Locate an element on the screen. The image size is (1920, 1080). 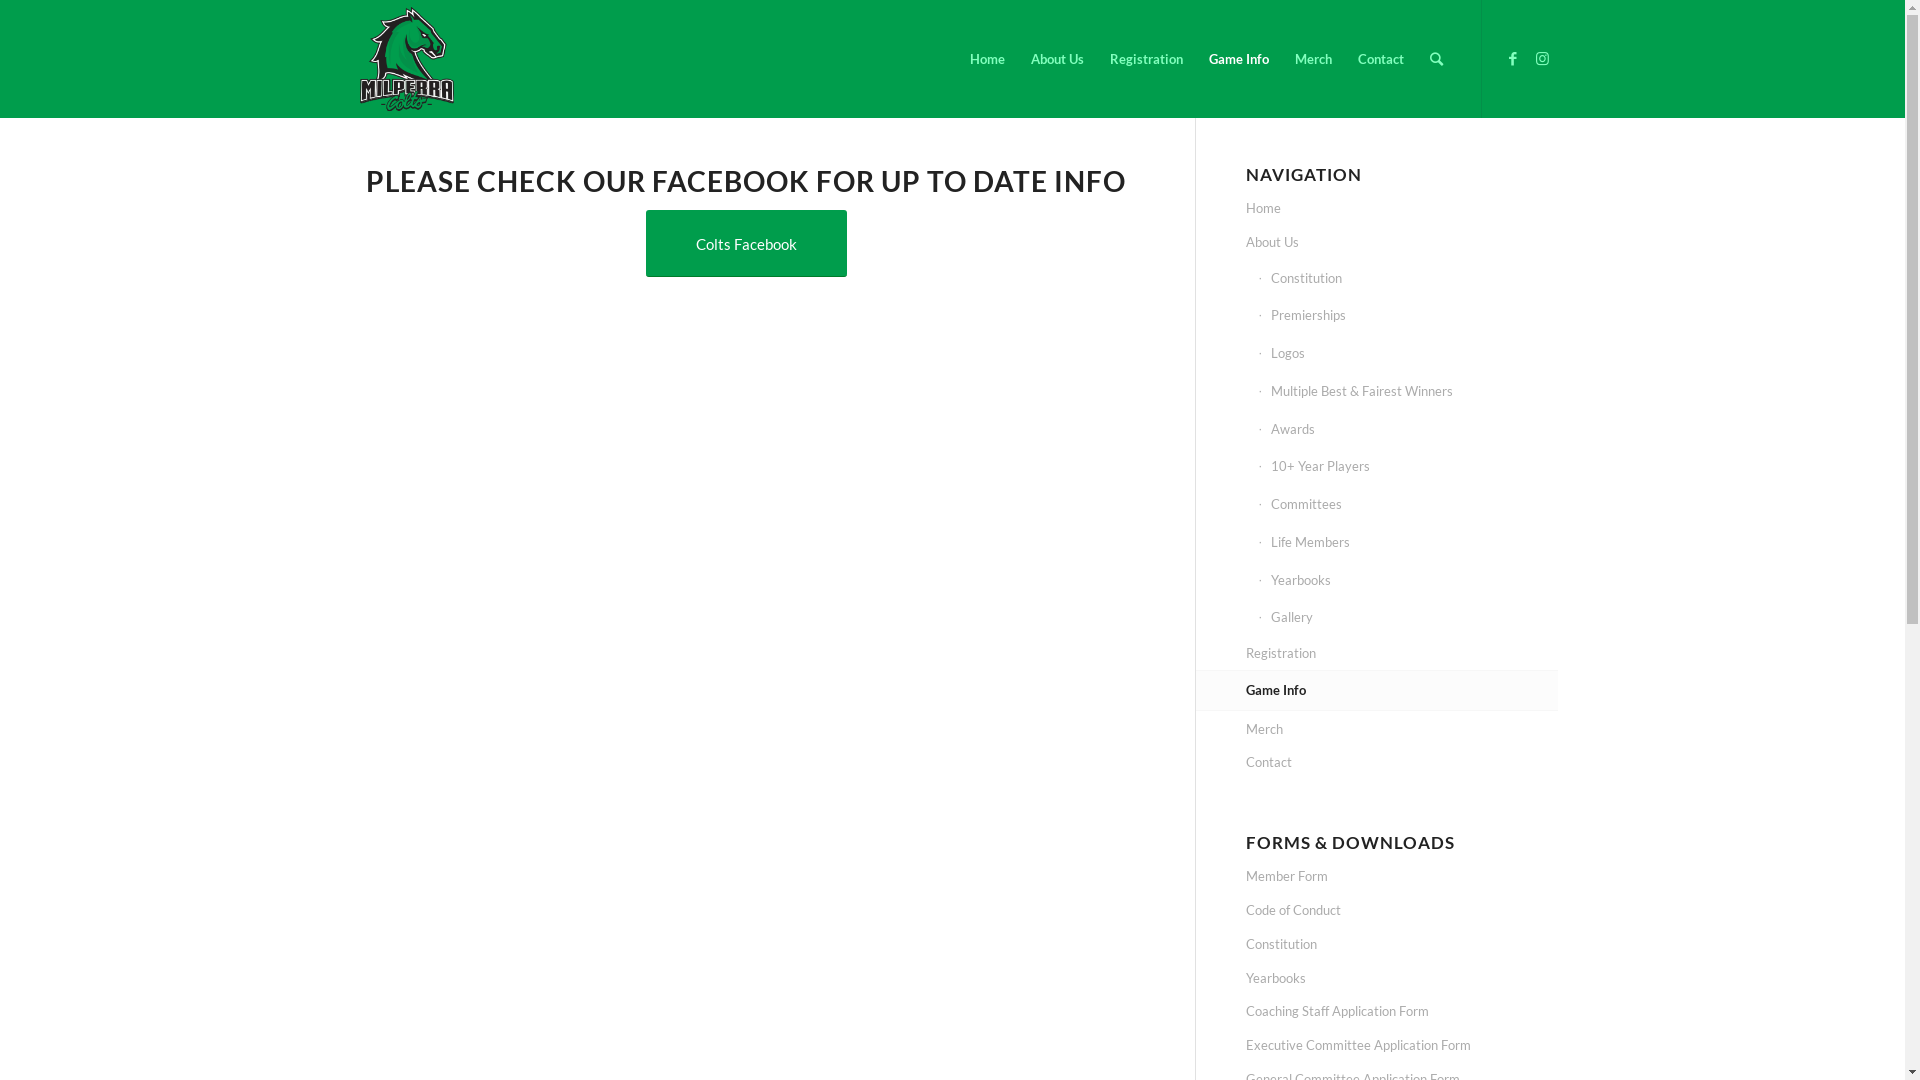
Gallery is located at coordinates (1408, 618).